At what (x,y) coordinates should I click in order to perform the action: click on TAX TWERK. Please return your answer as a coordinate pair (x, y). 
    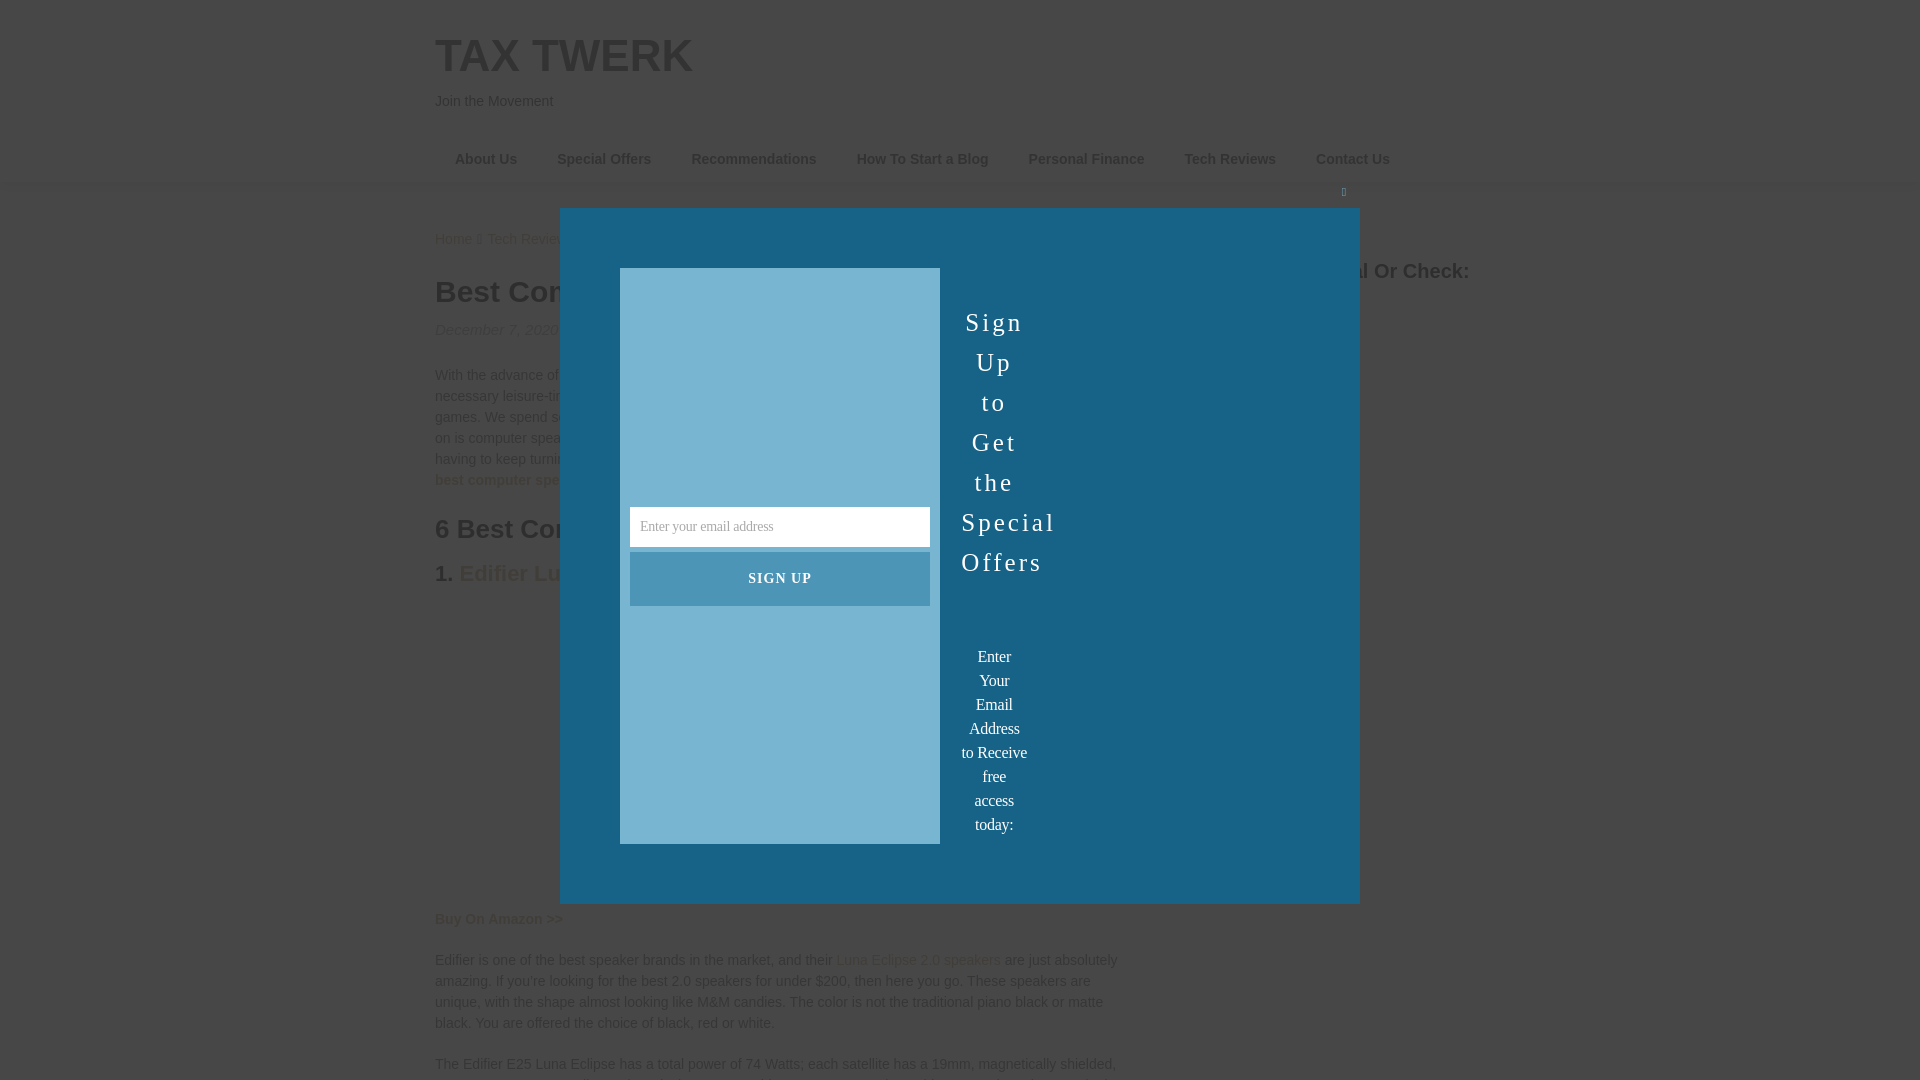
    Looking at the image, I should click on (564, 55).